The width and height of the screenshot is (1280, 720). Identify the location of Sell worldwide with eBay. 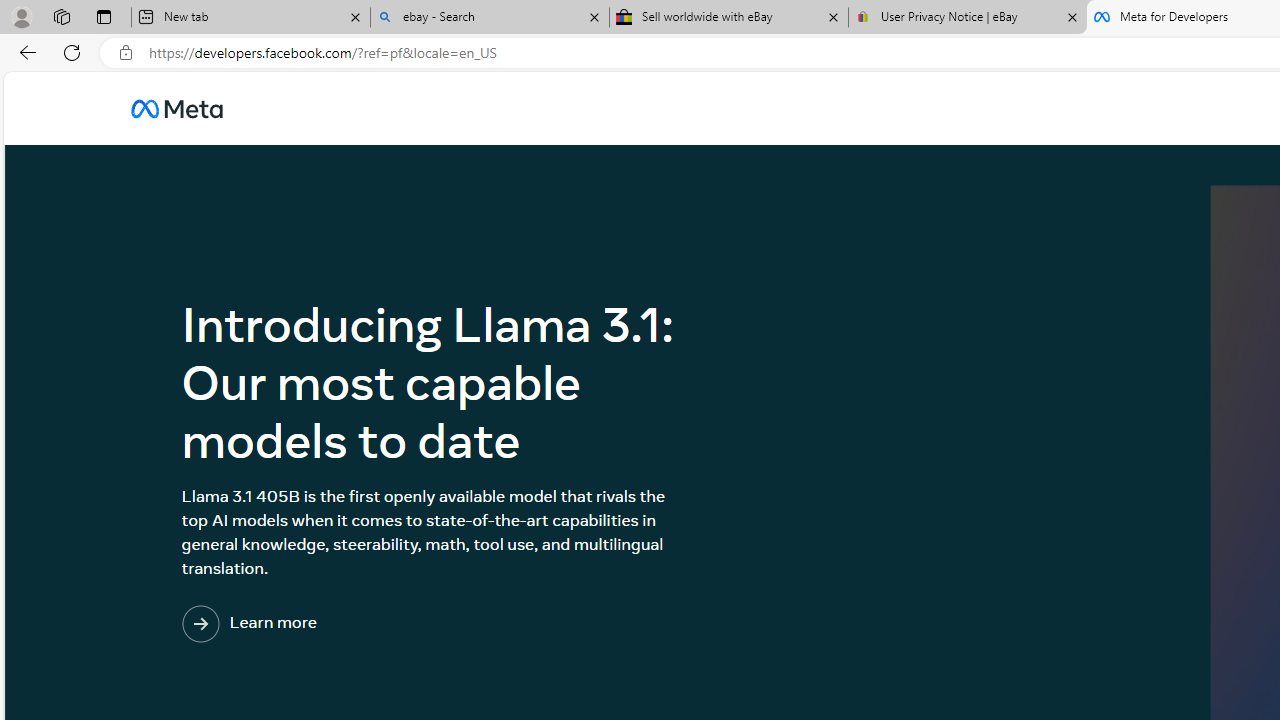
(729, 18).